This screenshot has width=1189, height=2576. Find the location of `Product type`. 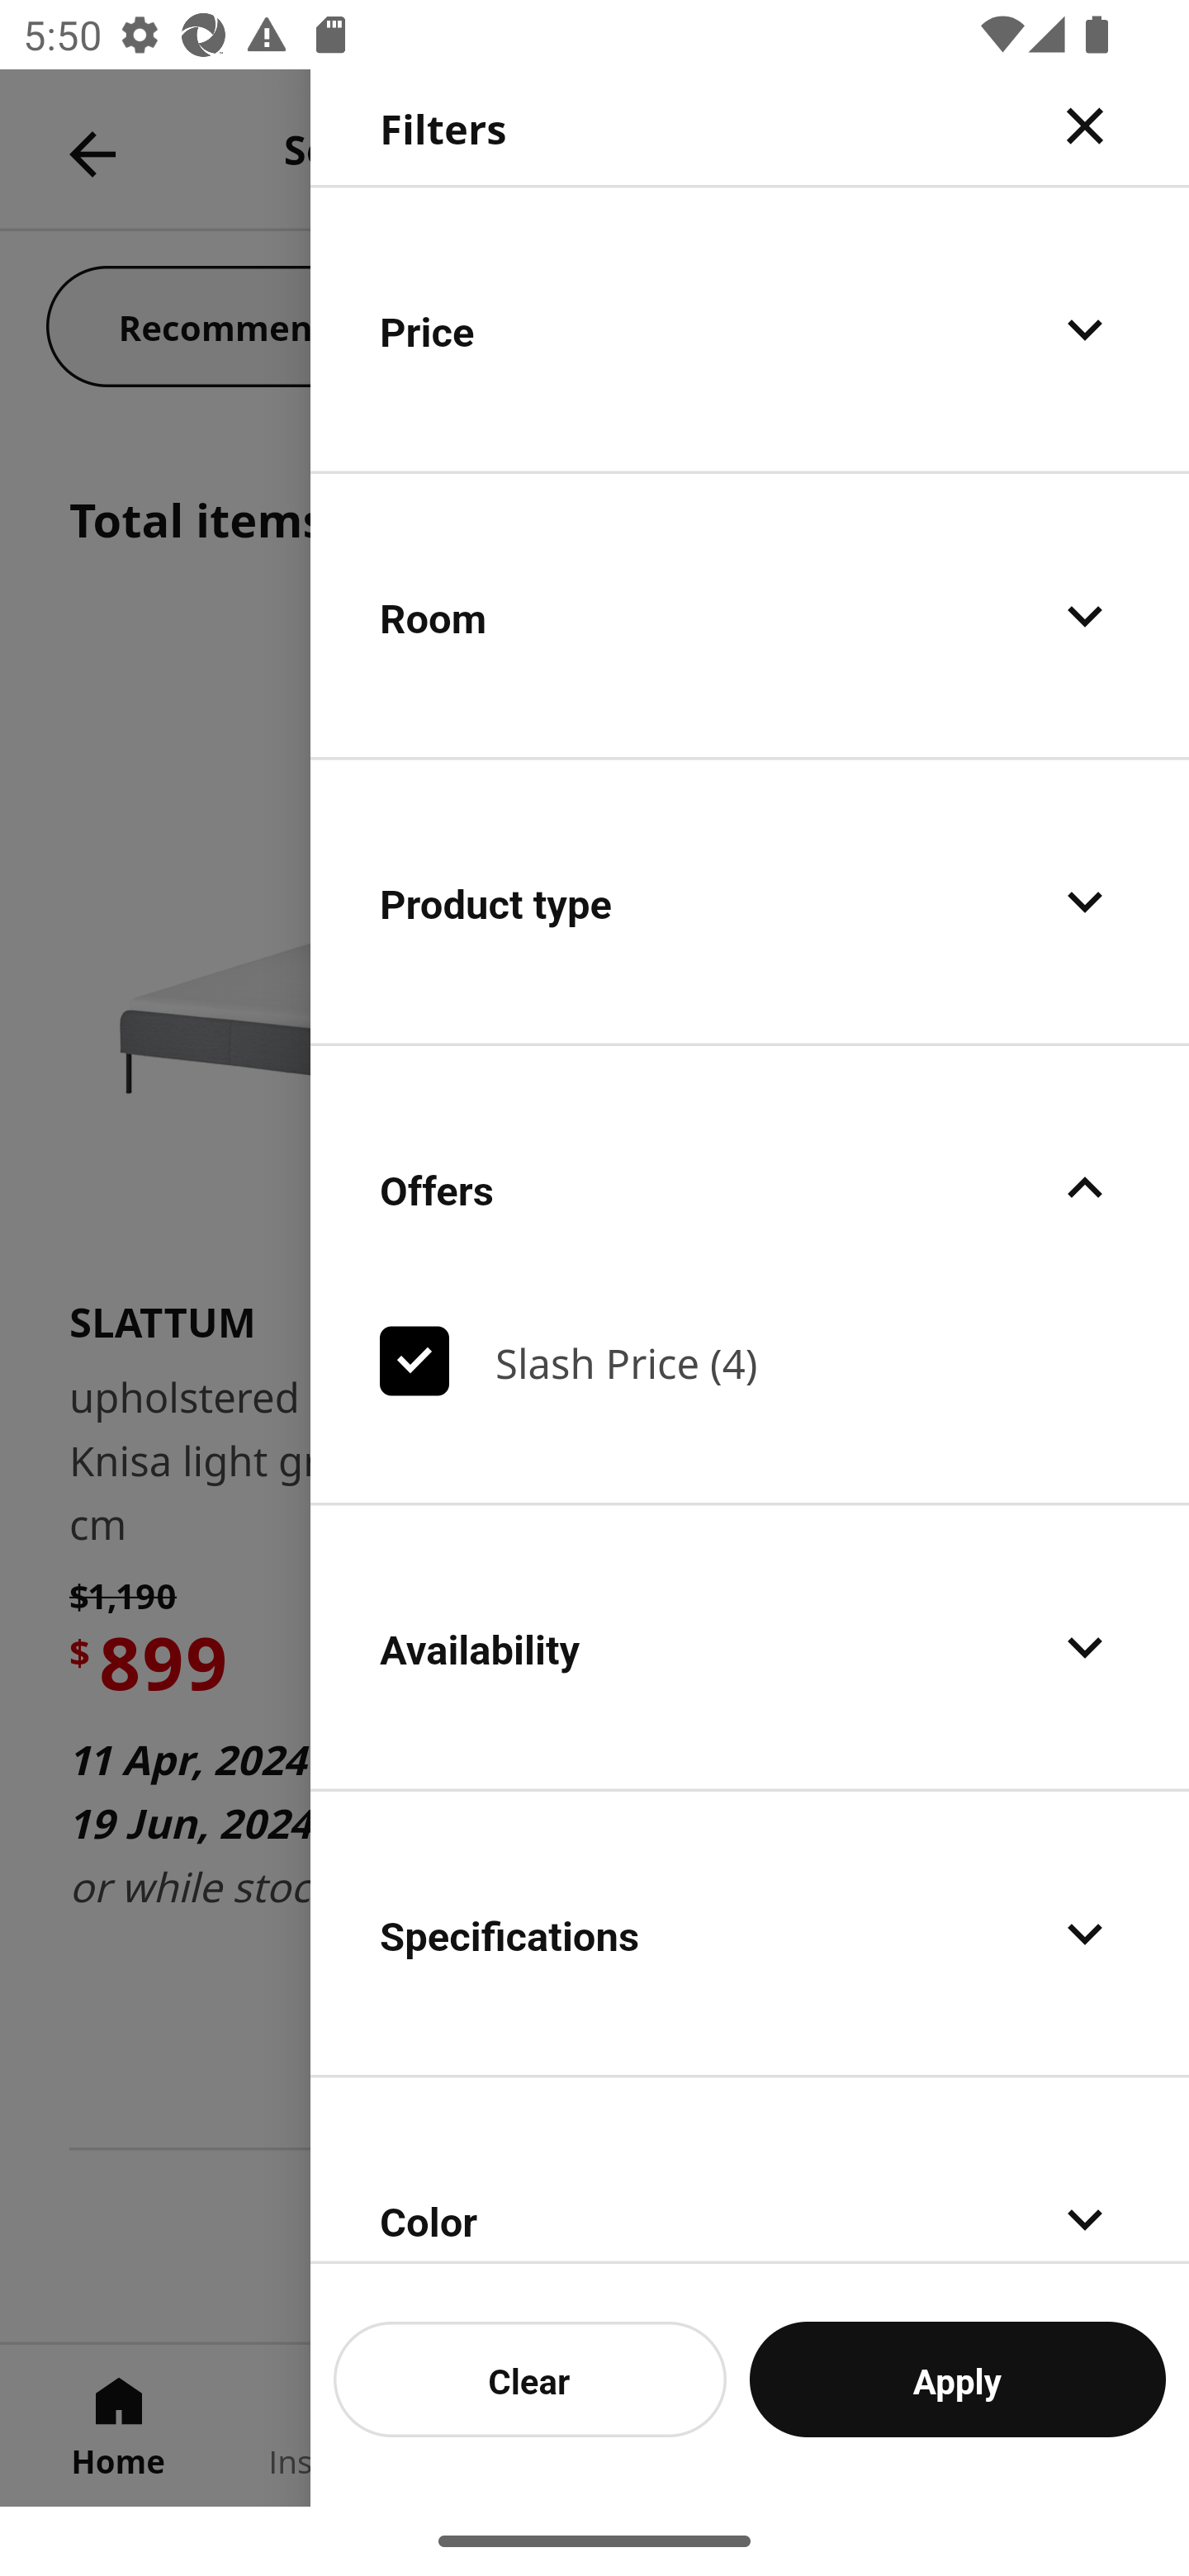

Product type is located at coordinates (750, 902).